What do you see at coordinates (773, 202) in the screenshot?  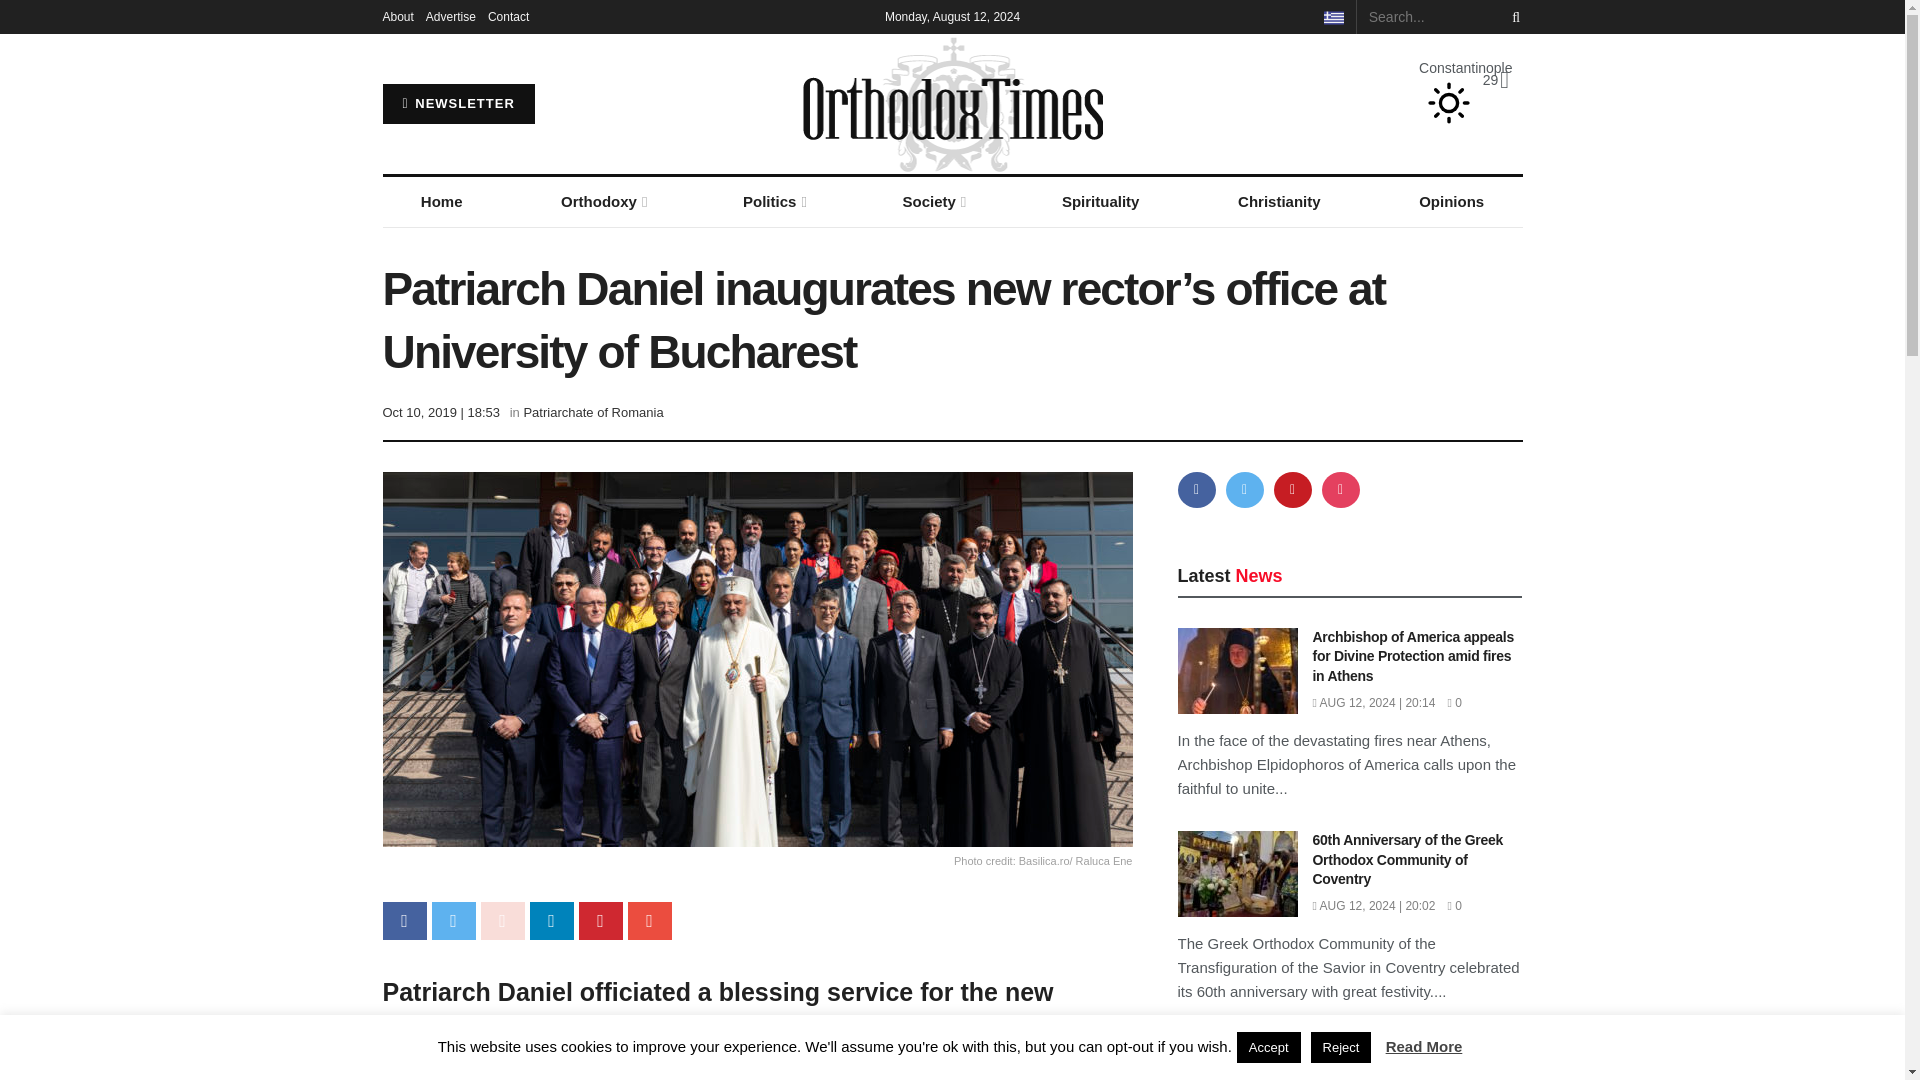 I see `Politics` at bounding box center [773, 202].